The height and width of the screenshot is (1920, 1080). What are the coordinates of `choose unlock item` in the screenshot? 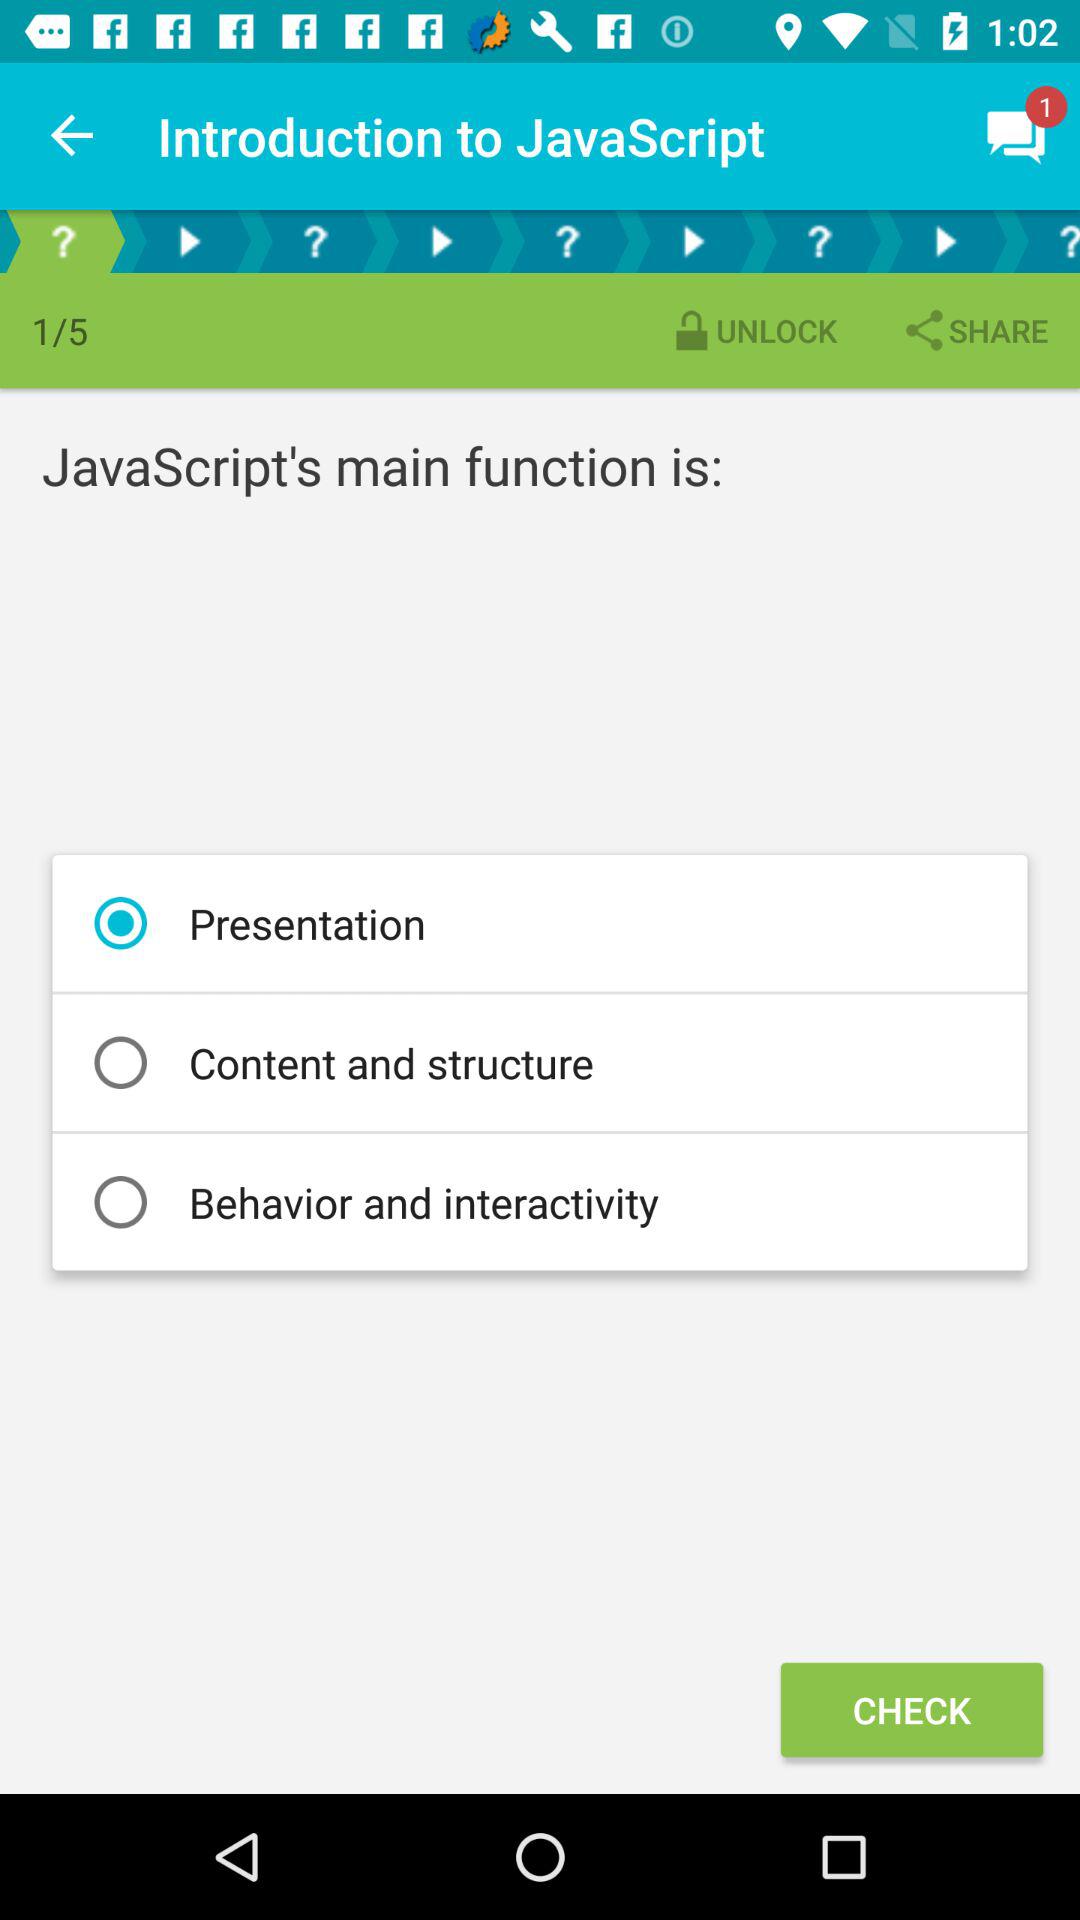 It's located at (752, 330).